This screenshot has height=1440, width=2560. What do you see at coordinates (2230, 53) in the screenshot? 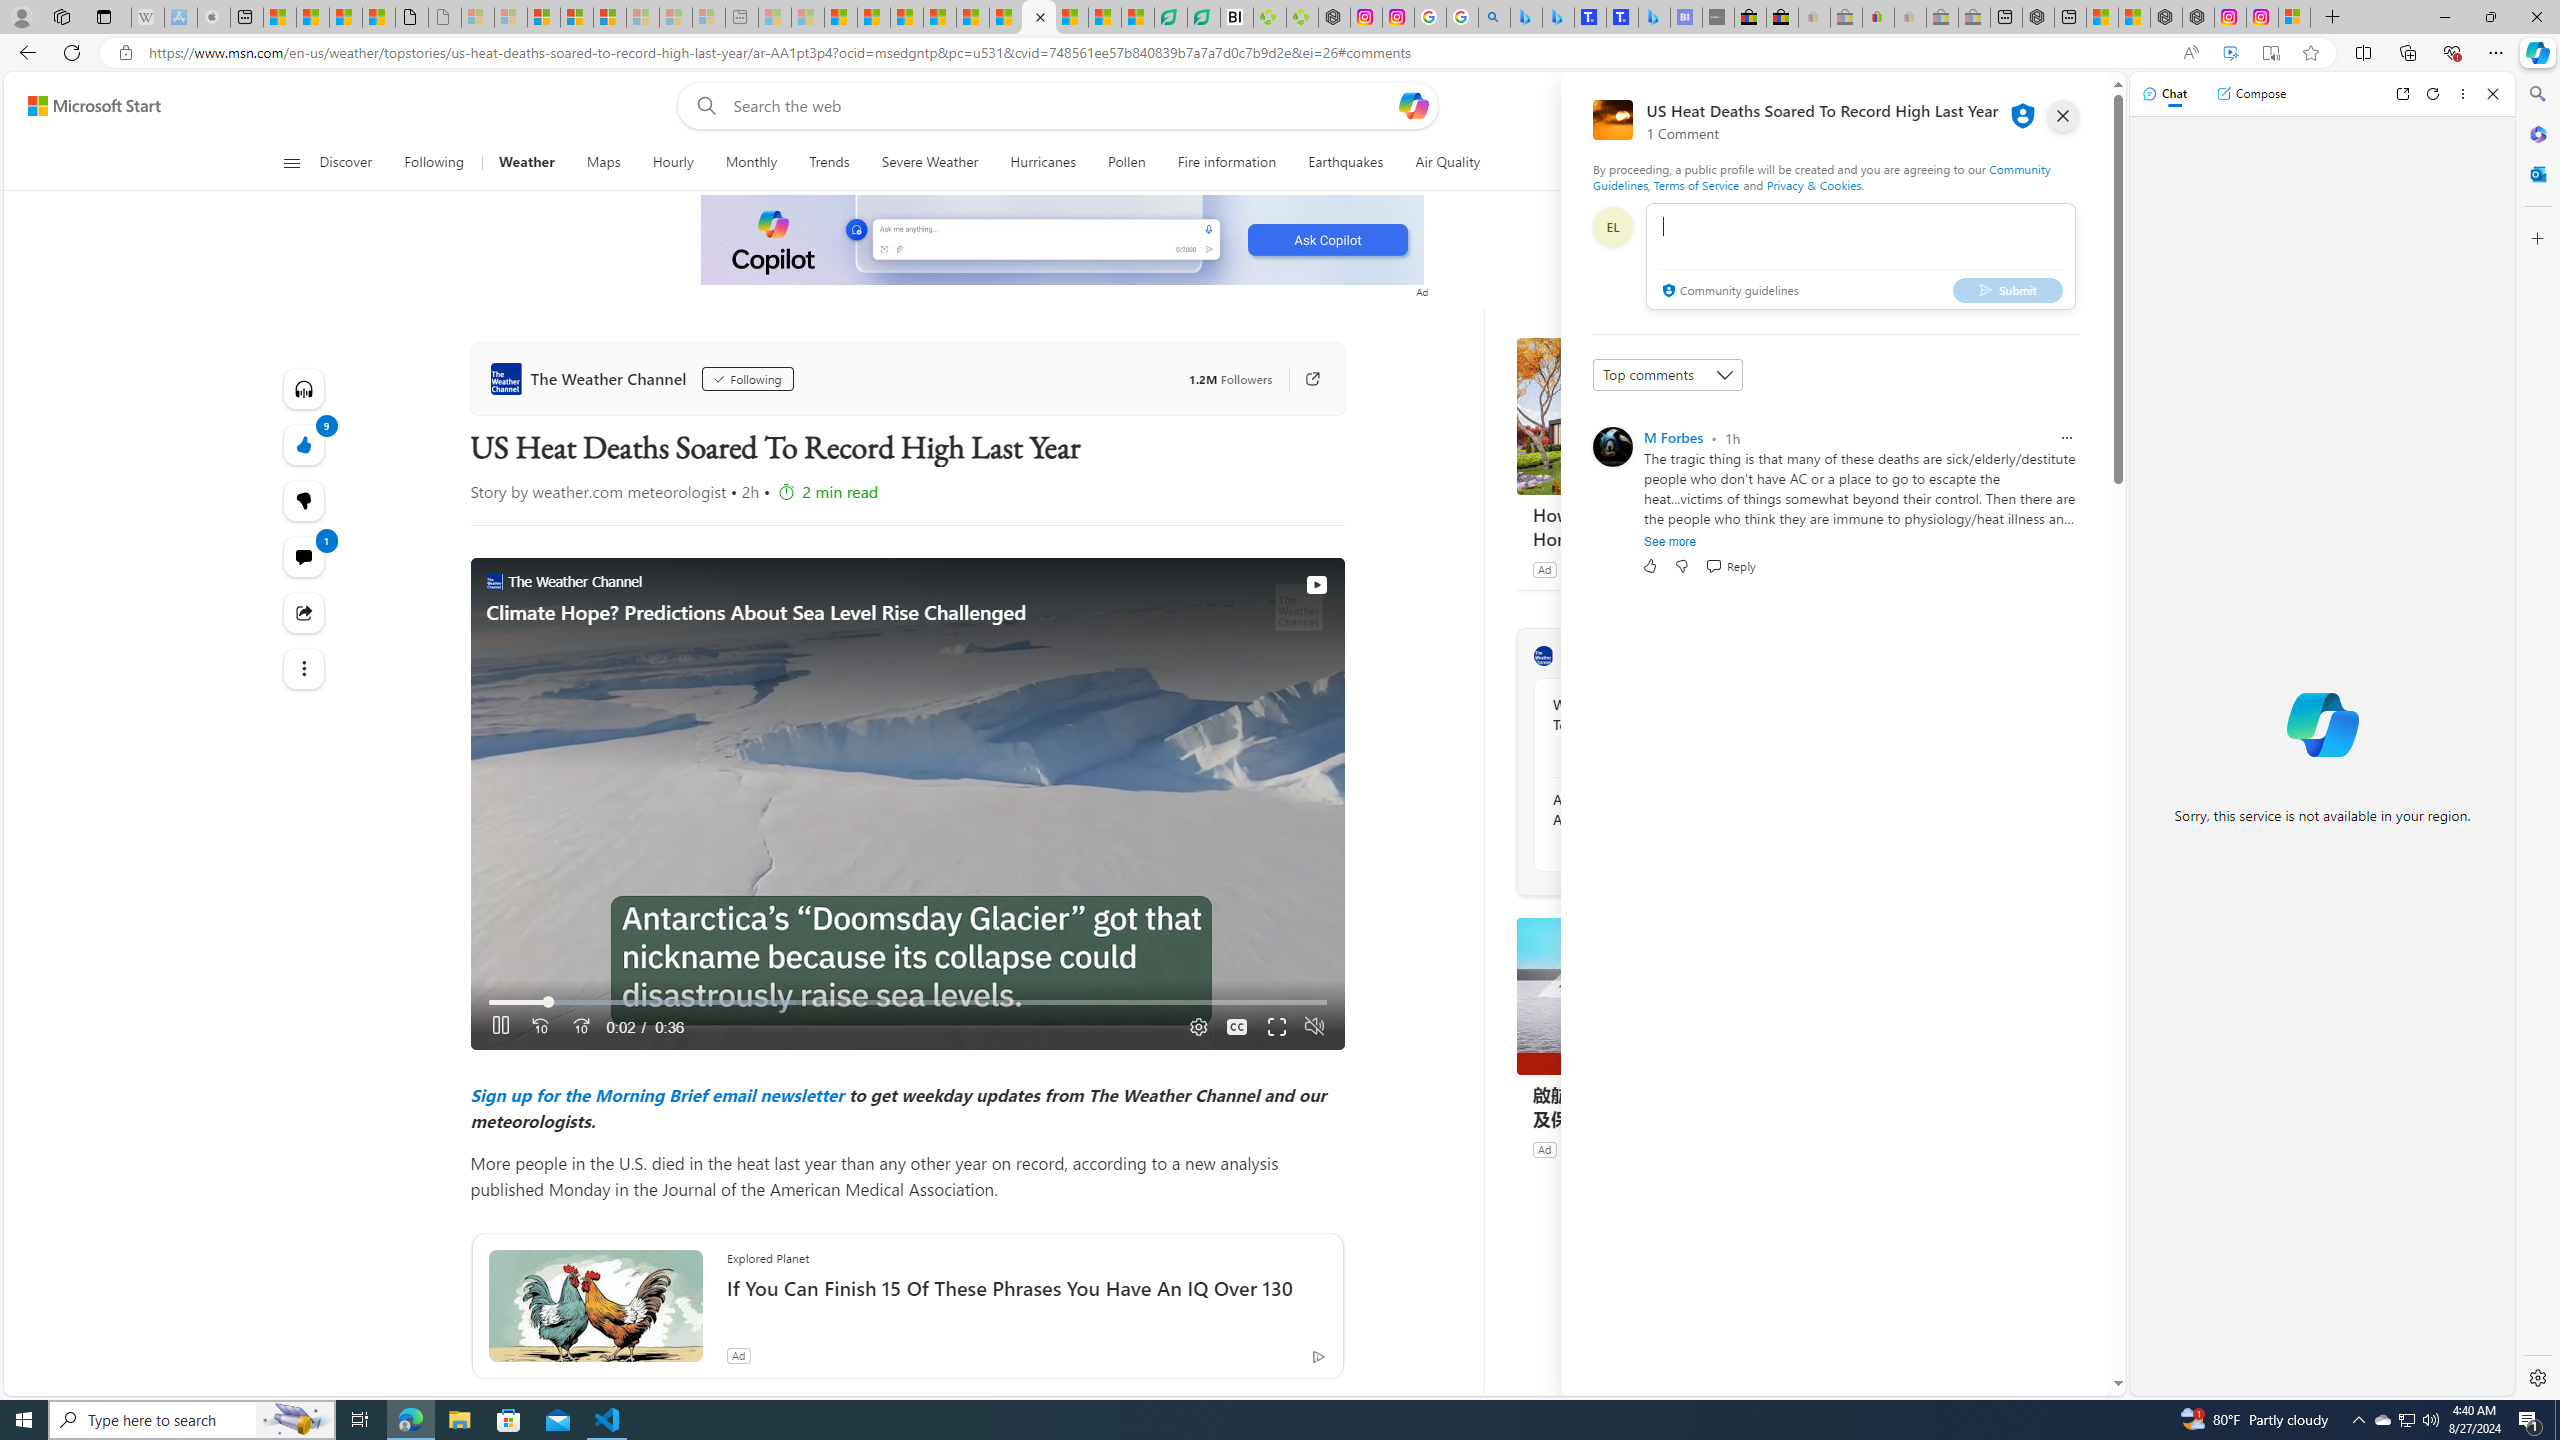
I see `Enhance video` at bounding box center [2230, 53].